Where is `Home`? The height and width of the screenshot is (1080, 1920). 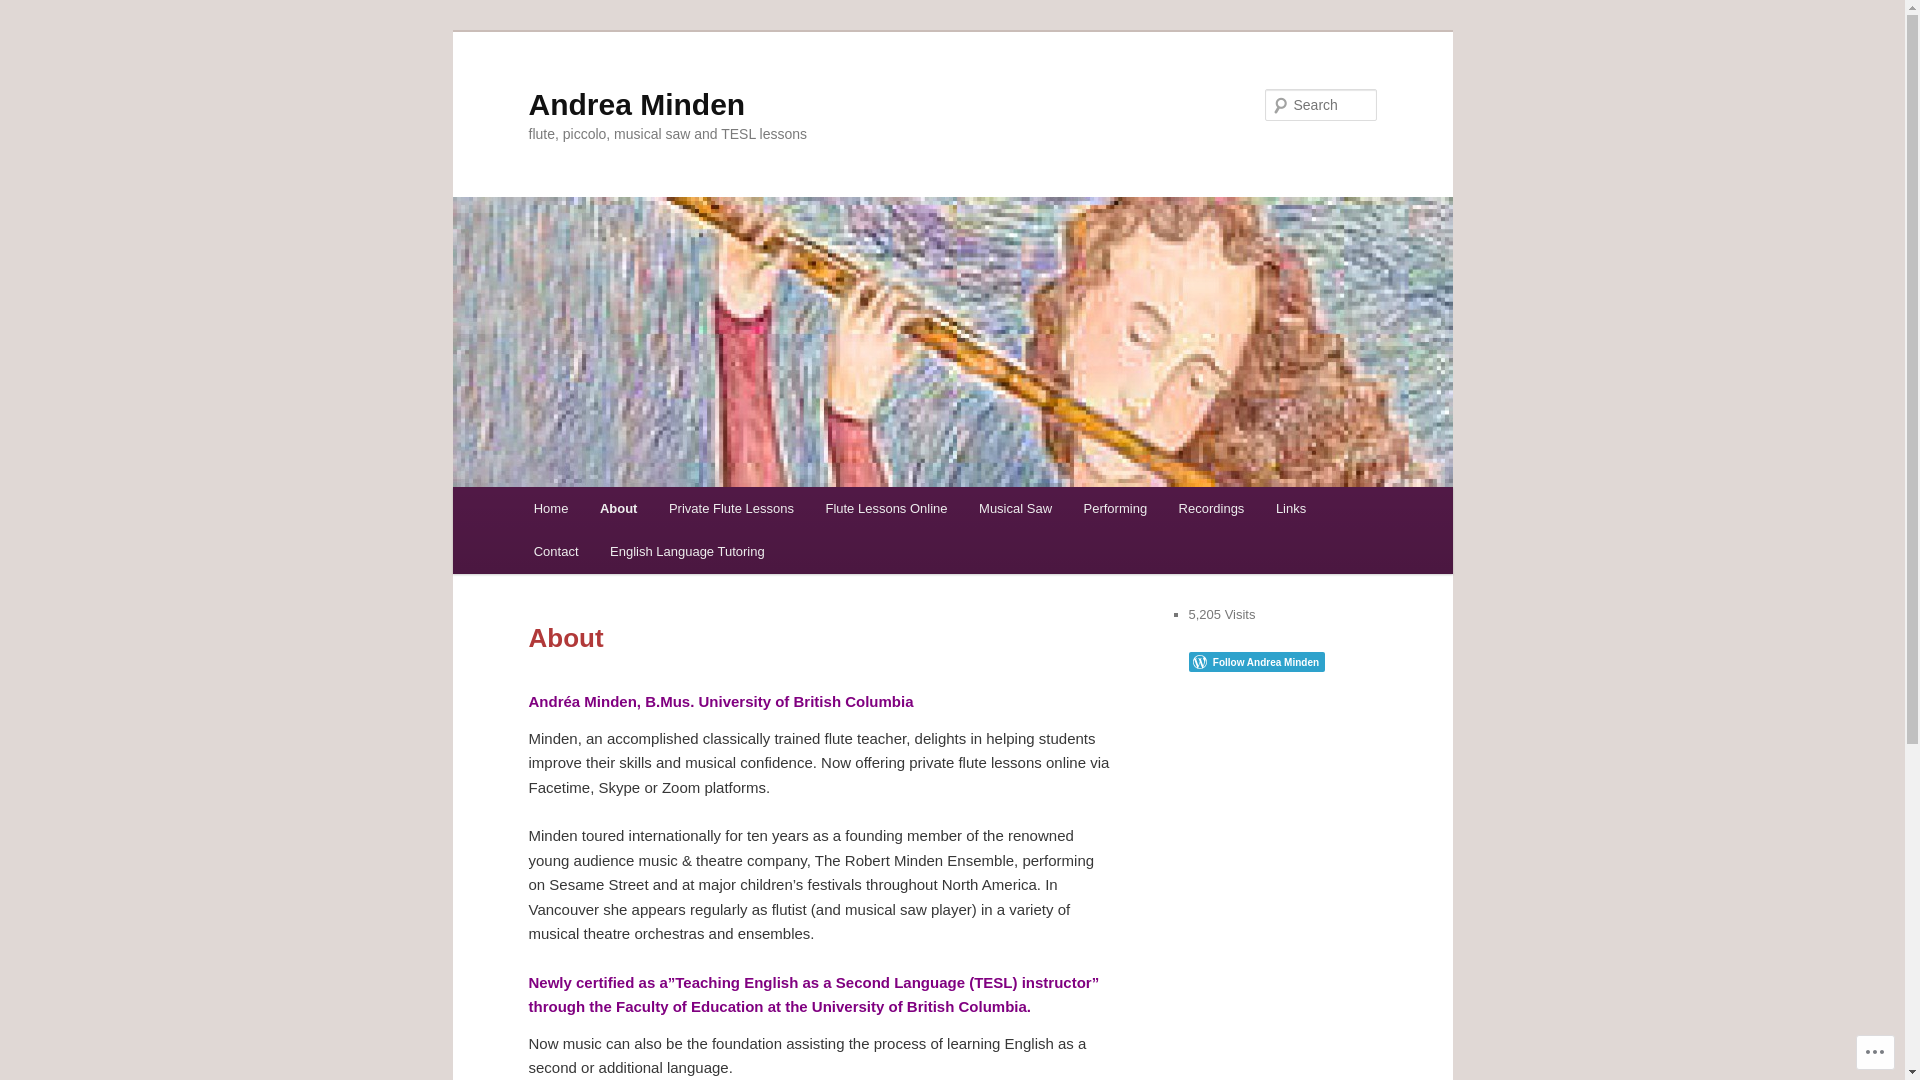
Home is located at coordinates (551, 508).